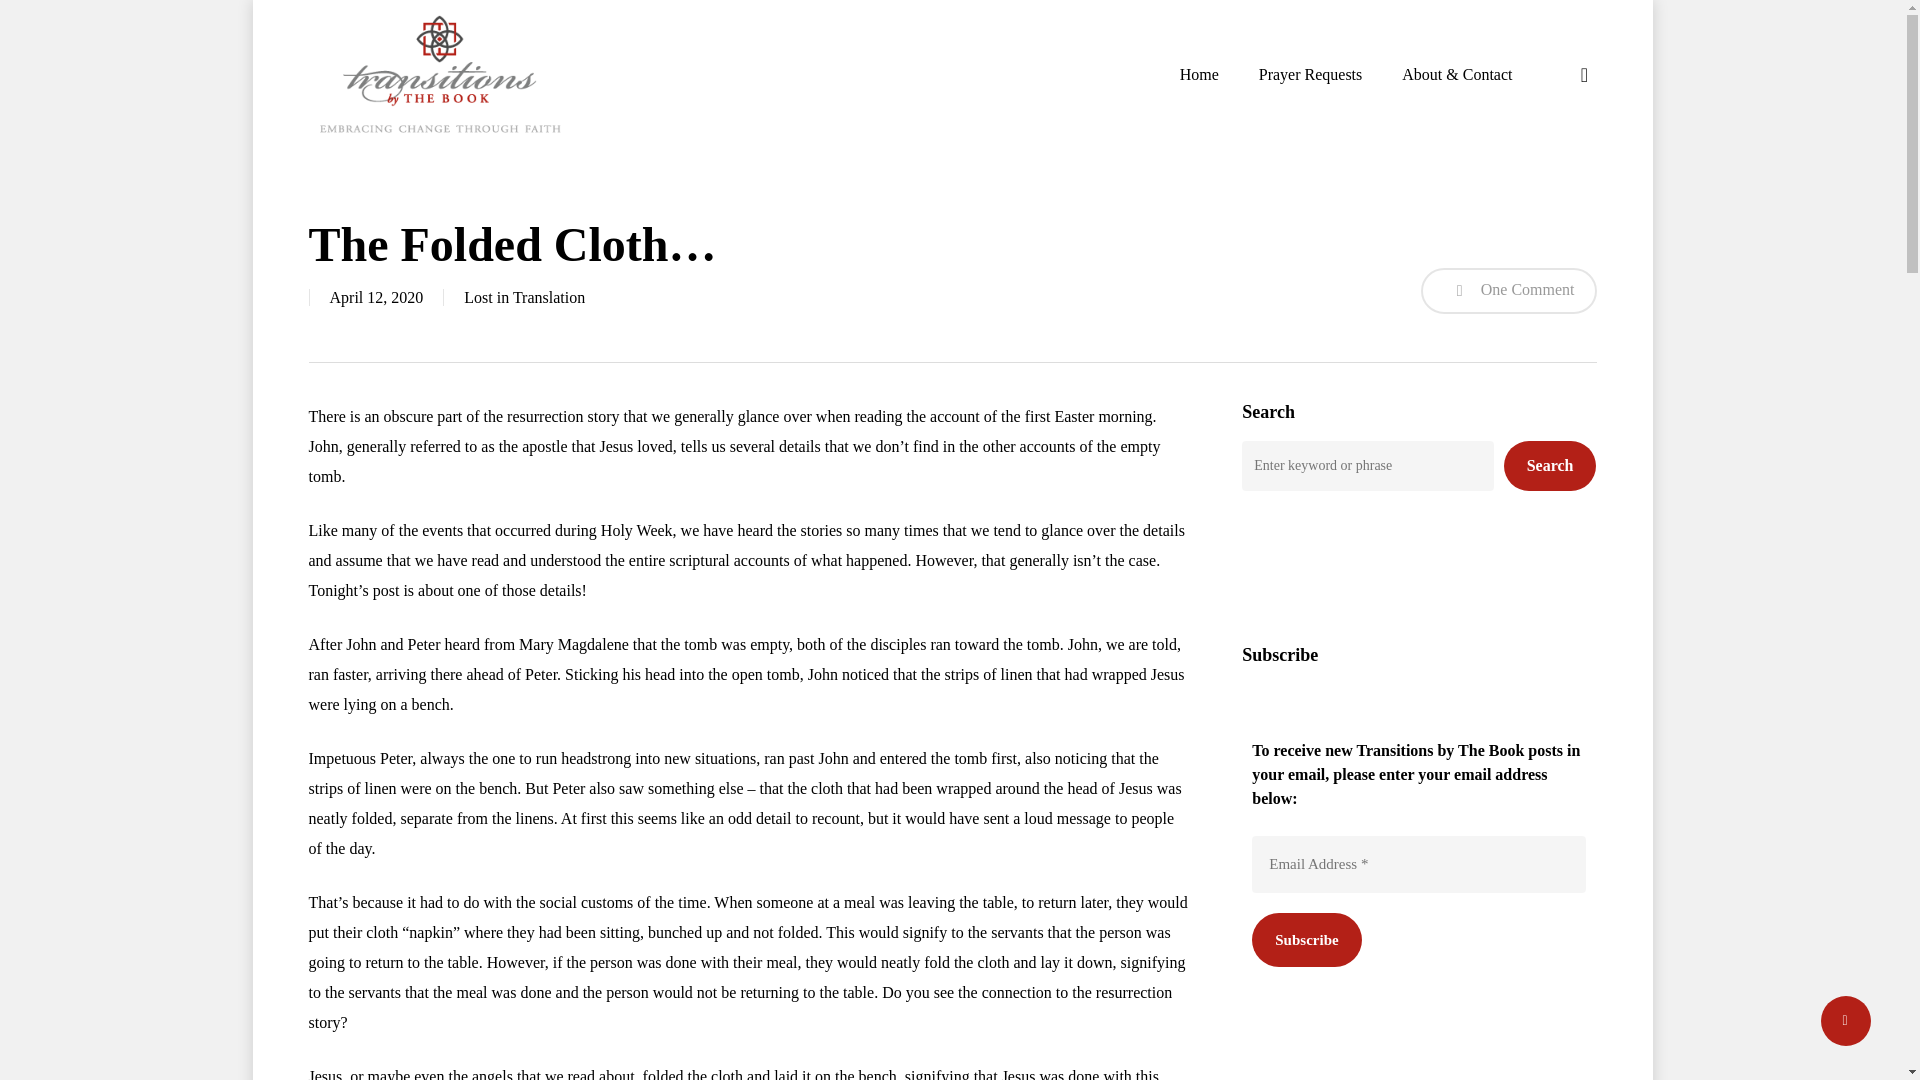  What do you see at coordinates (1200, 74) in the screenshot?
I see `Home` at bounding box center [1200, 74].